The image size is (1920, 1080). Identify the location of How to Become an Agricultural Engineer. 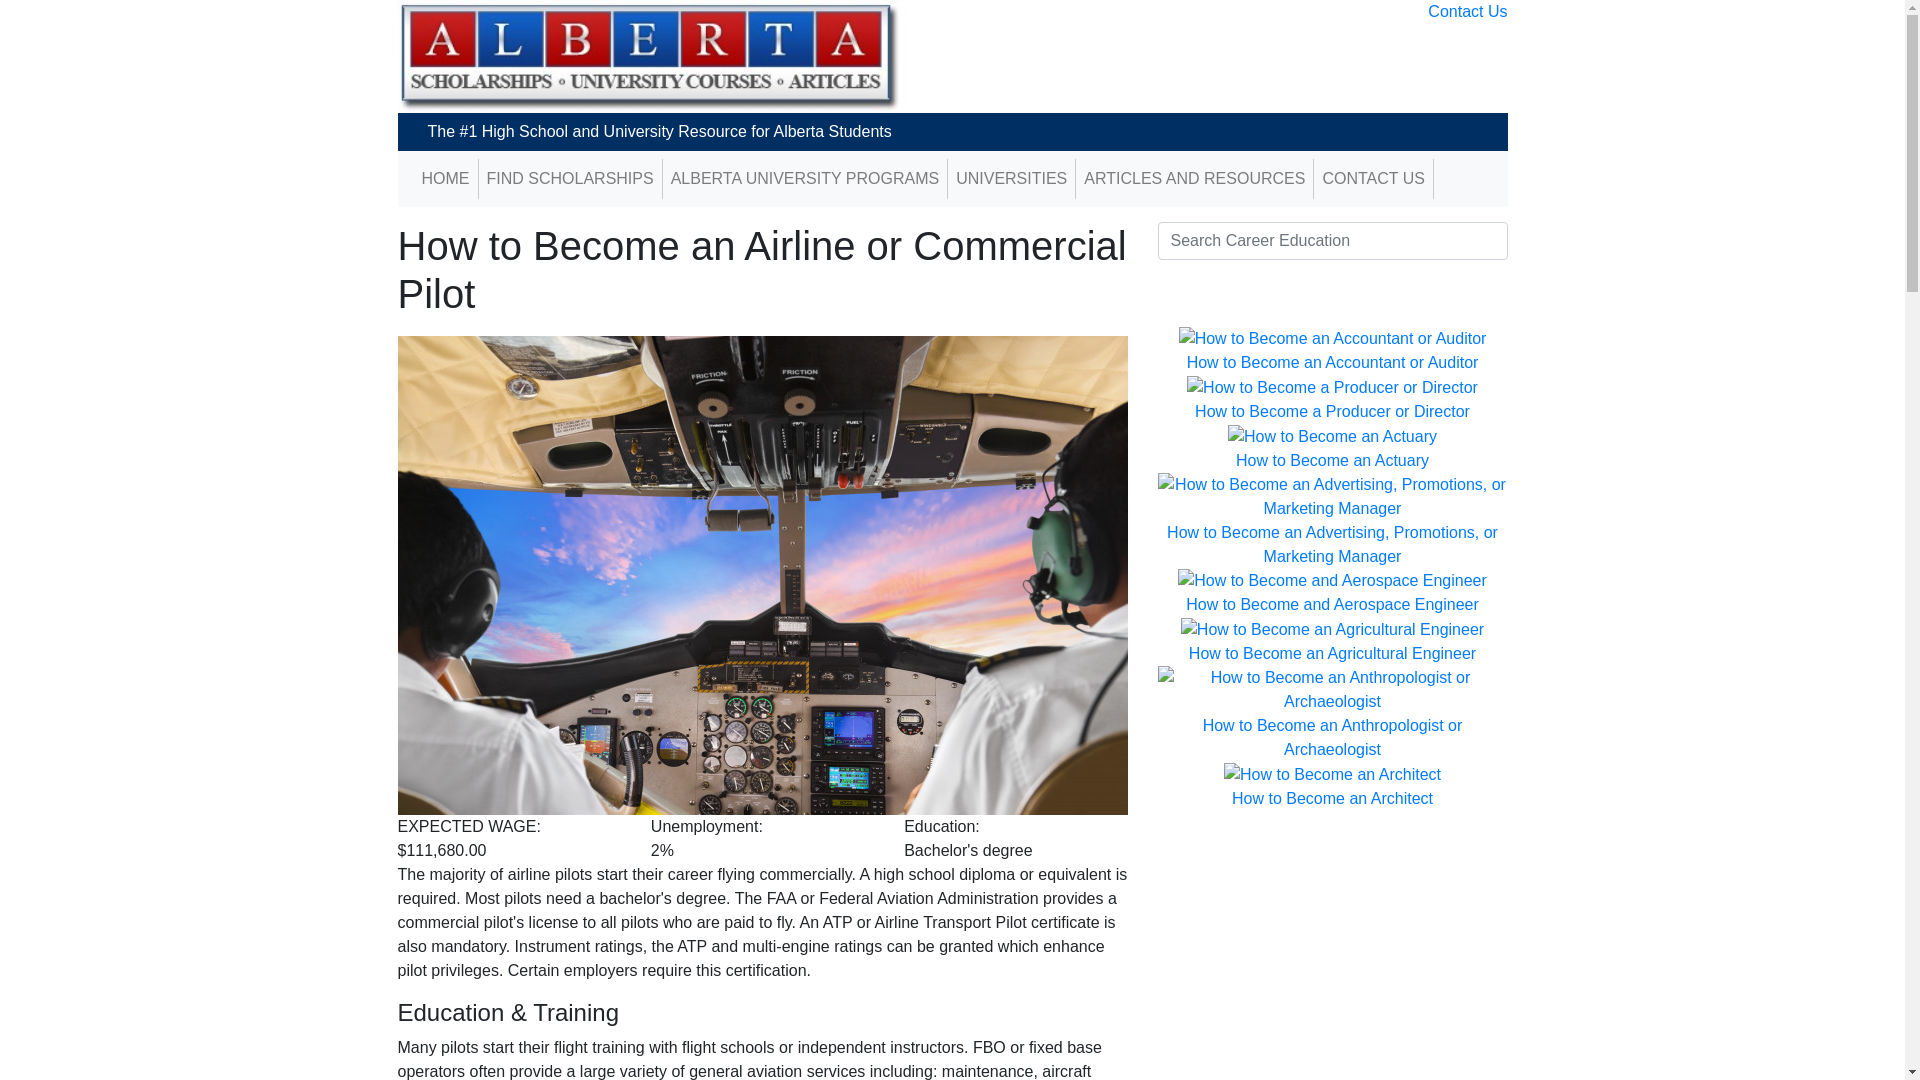
(1332, 654).